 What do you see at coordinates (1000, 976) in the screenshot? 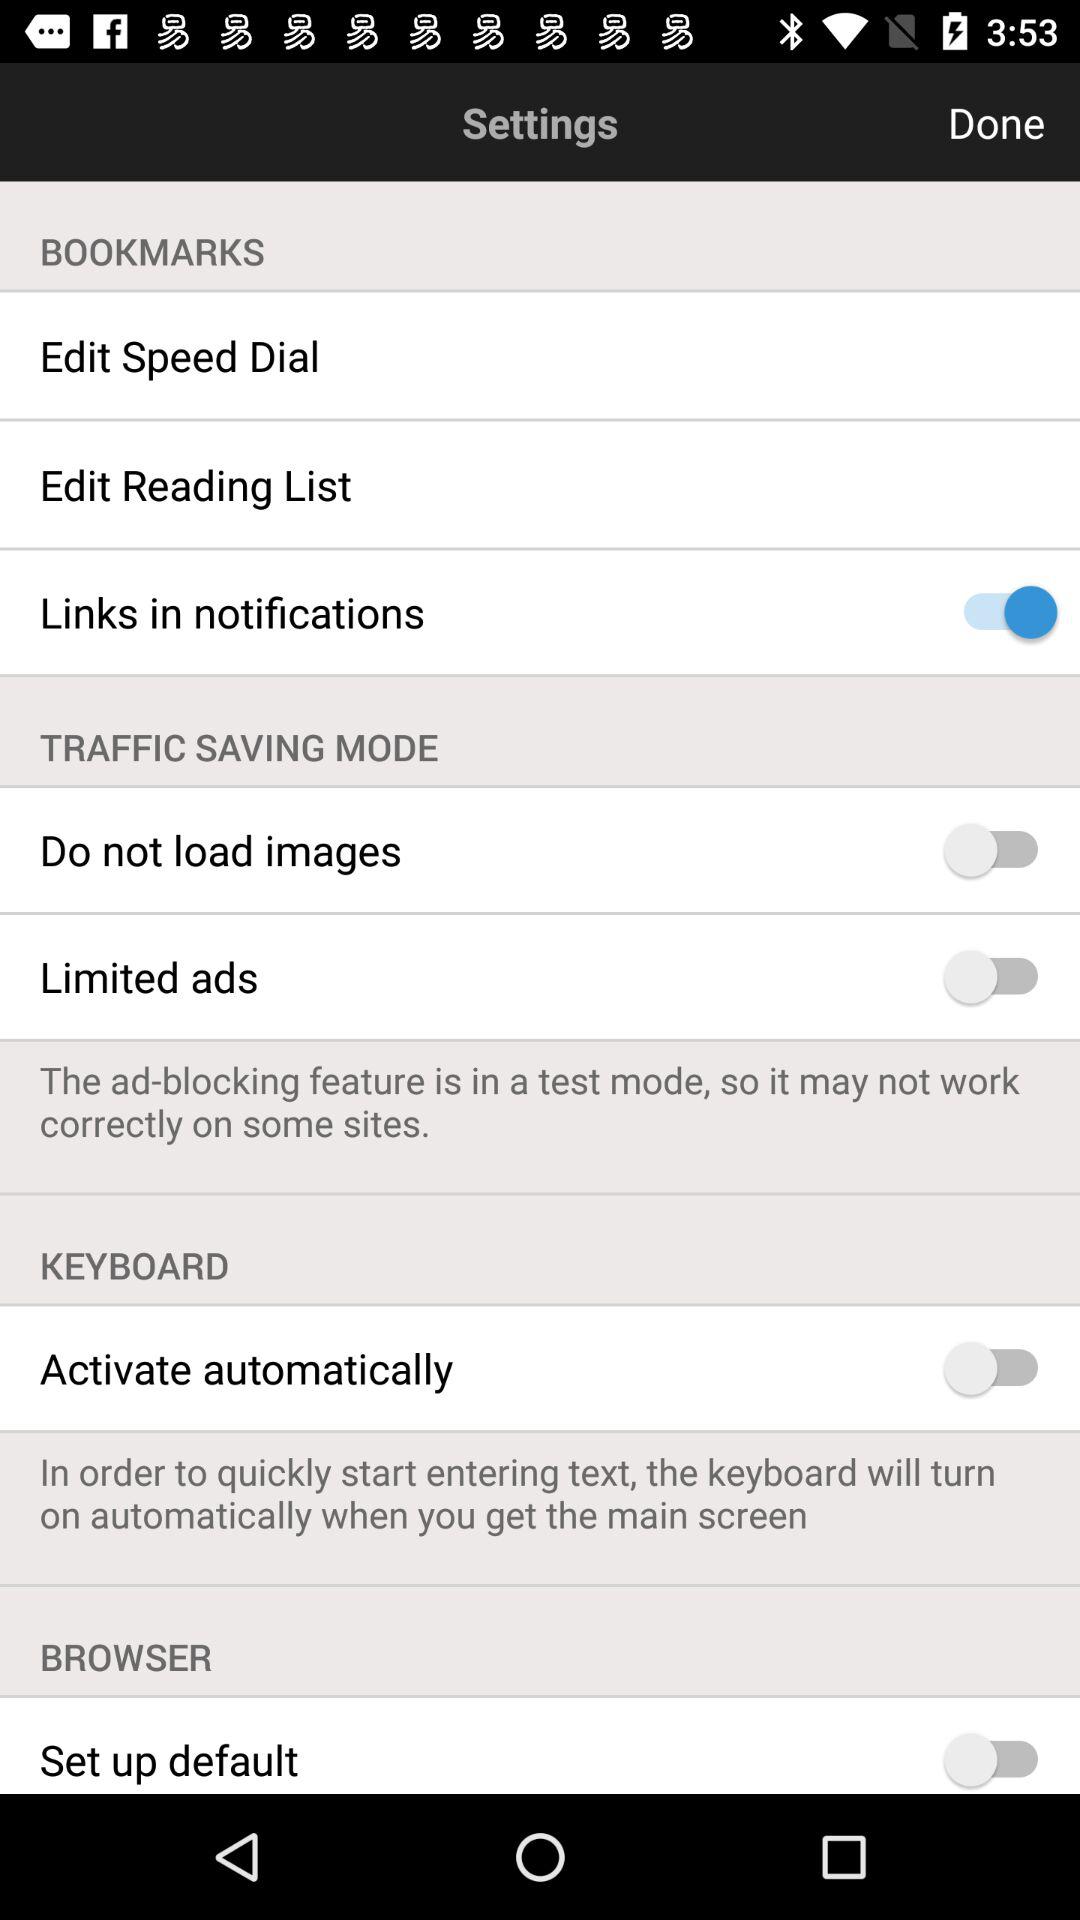
I see `toggle advertisement option` at bounding box center [1000, 976].